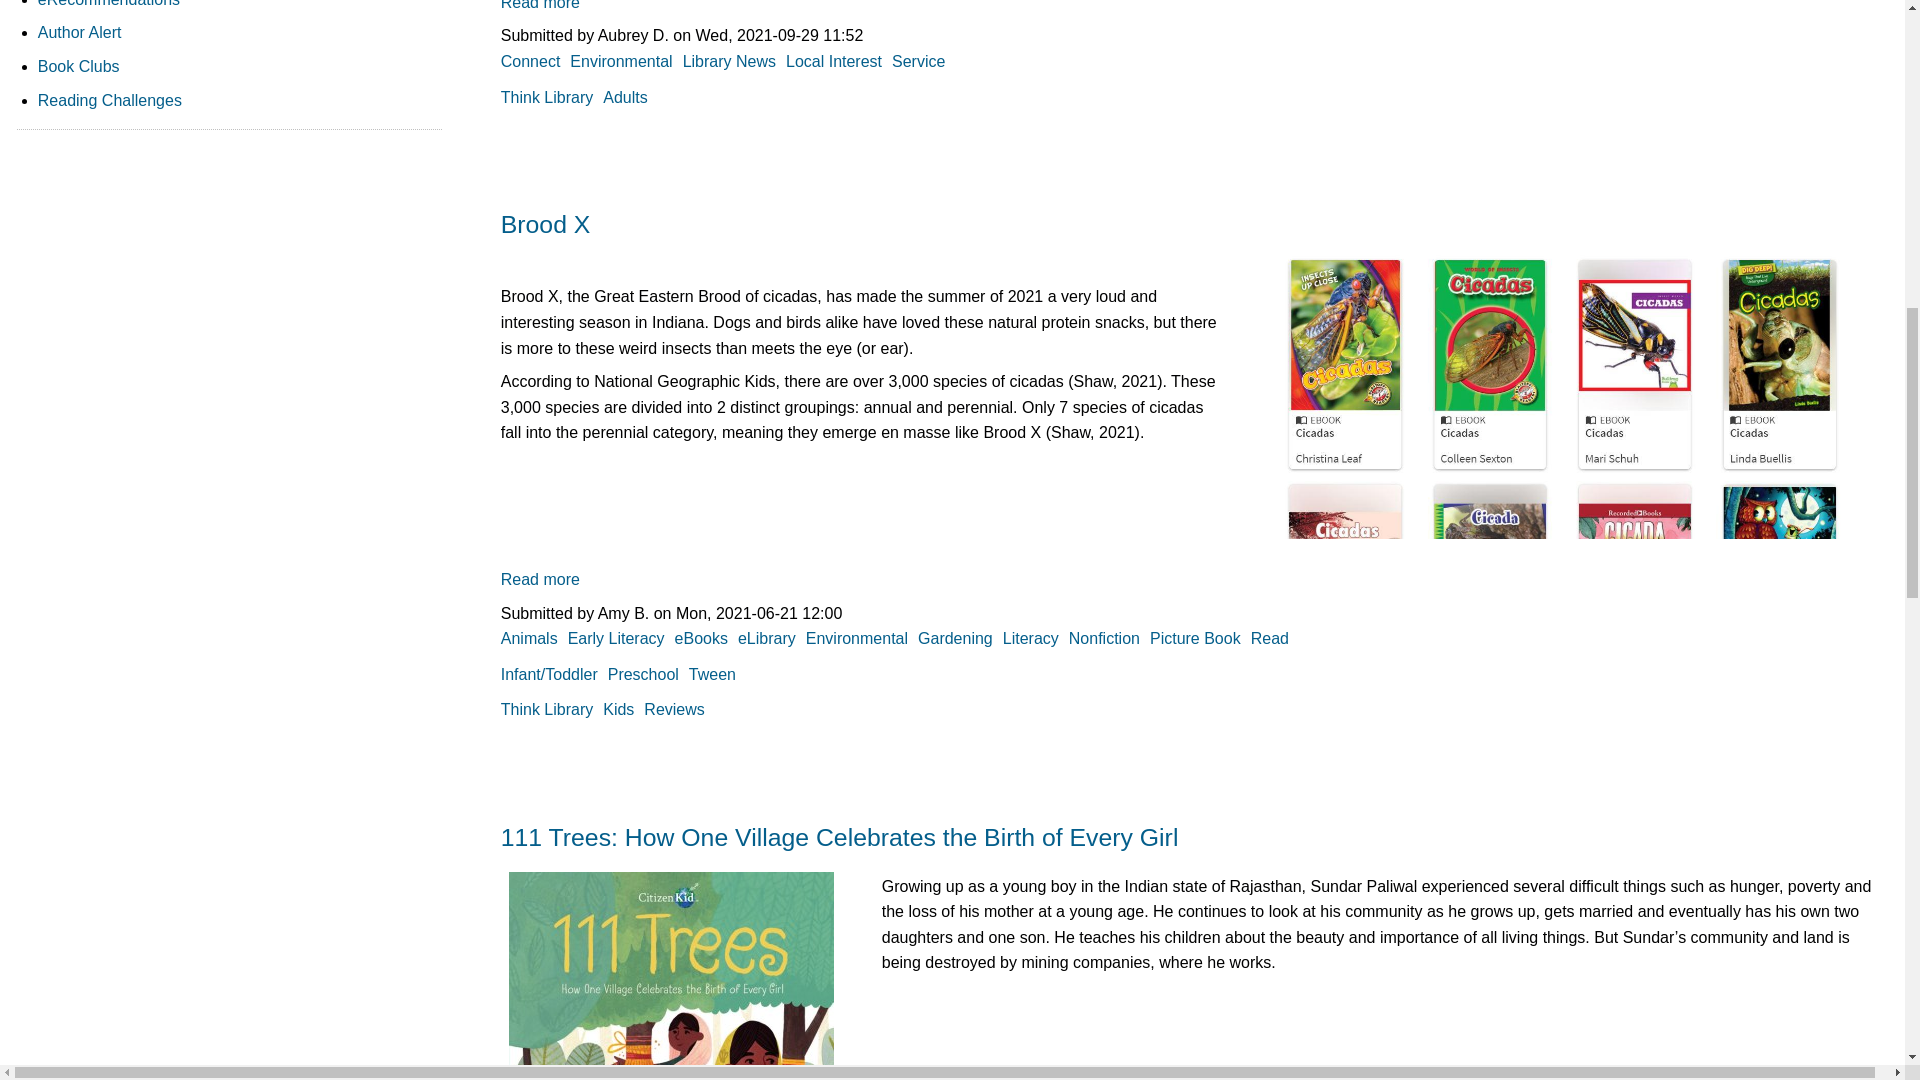 Image resolution: width=1920 pixels, height=1080 pixels. I want to click on Book Clubs, so click(78, 66).